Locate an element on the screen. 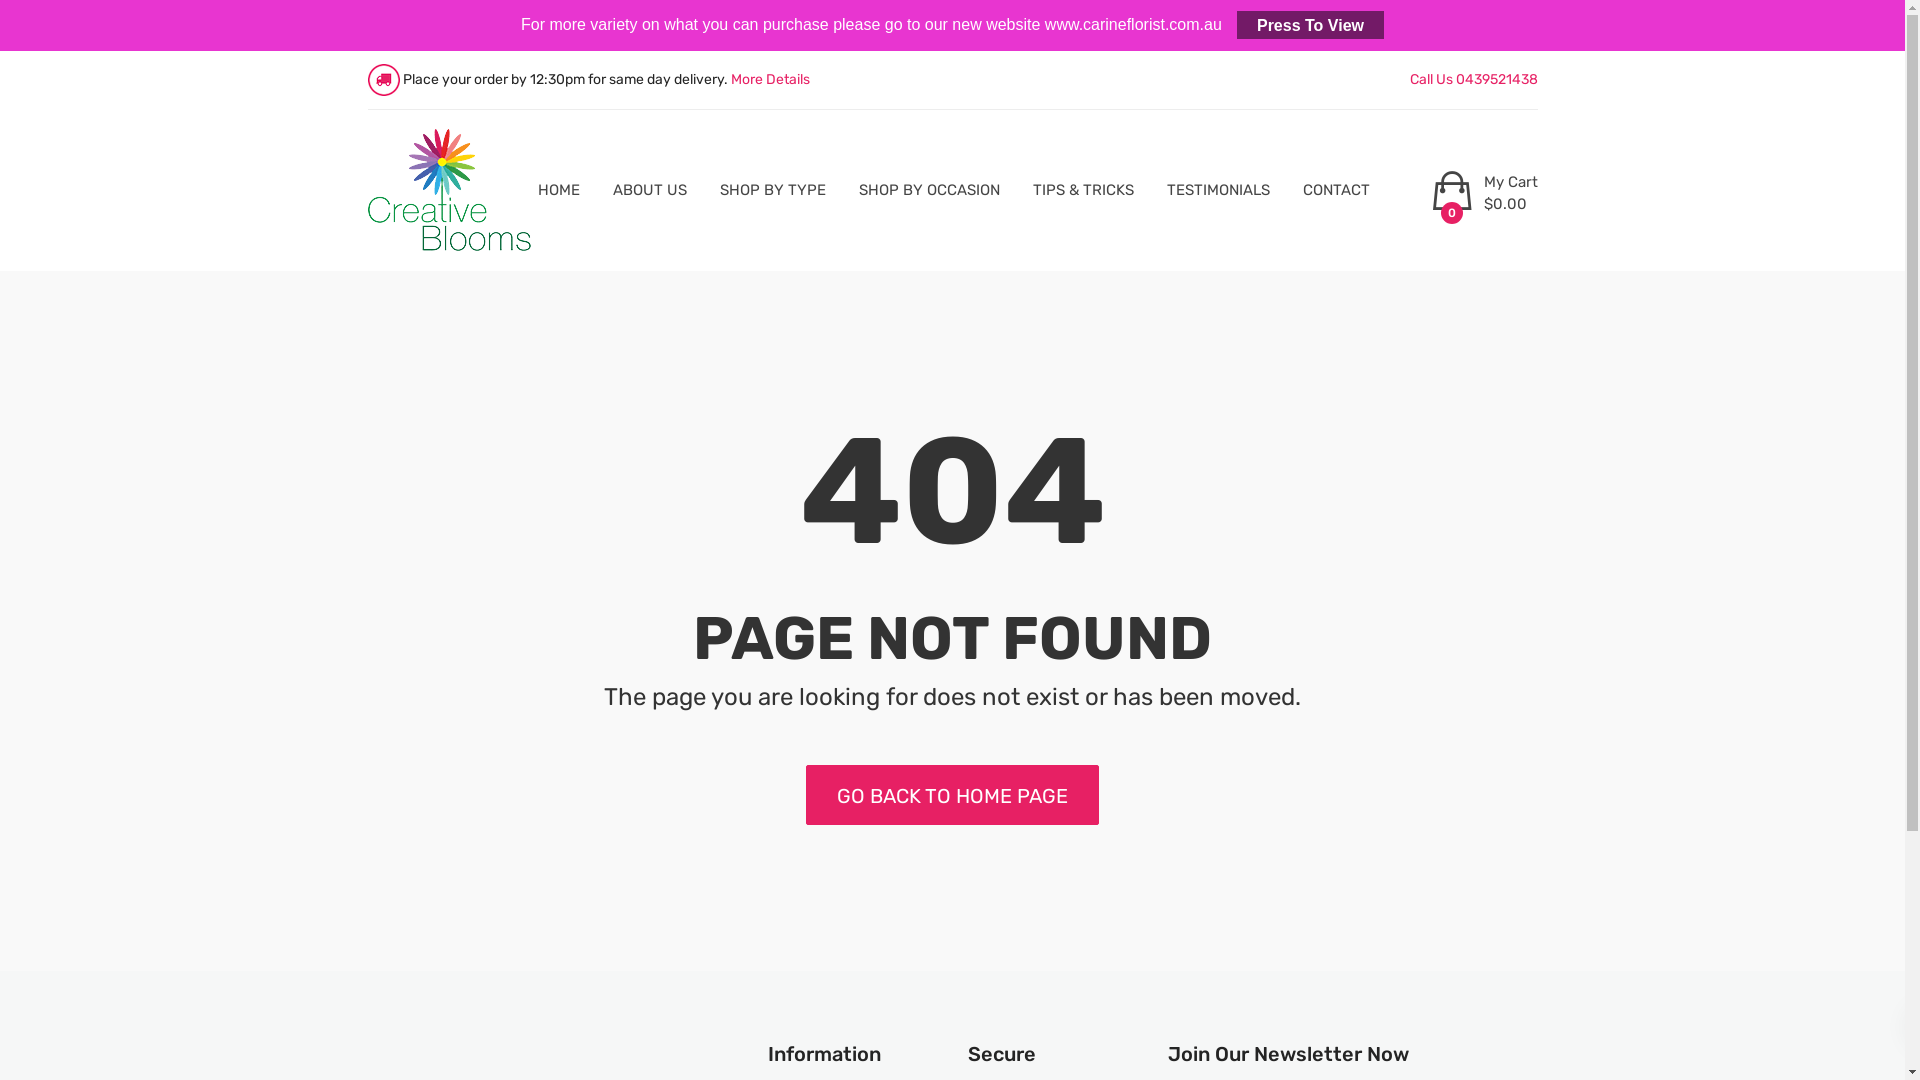  More Details is located at coordinates (770, 80).